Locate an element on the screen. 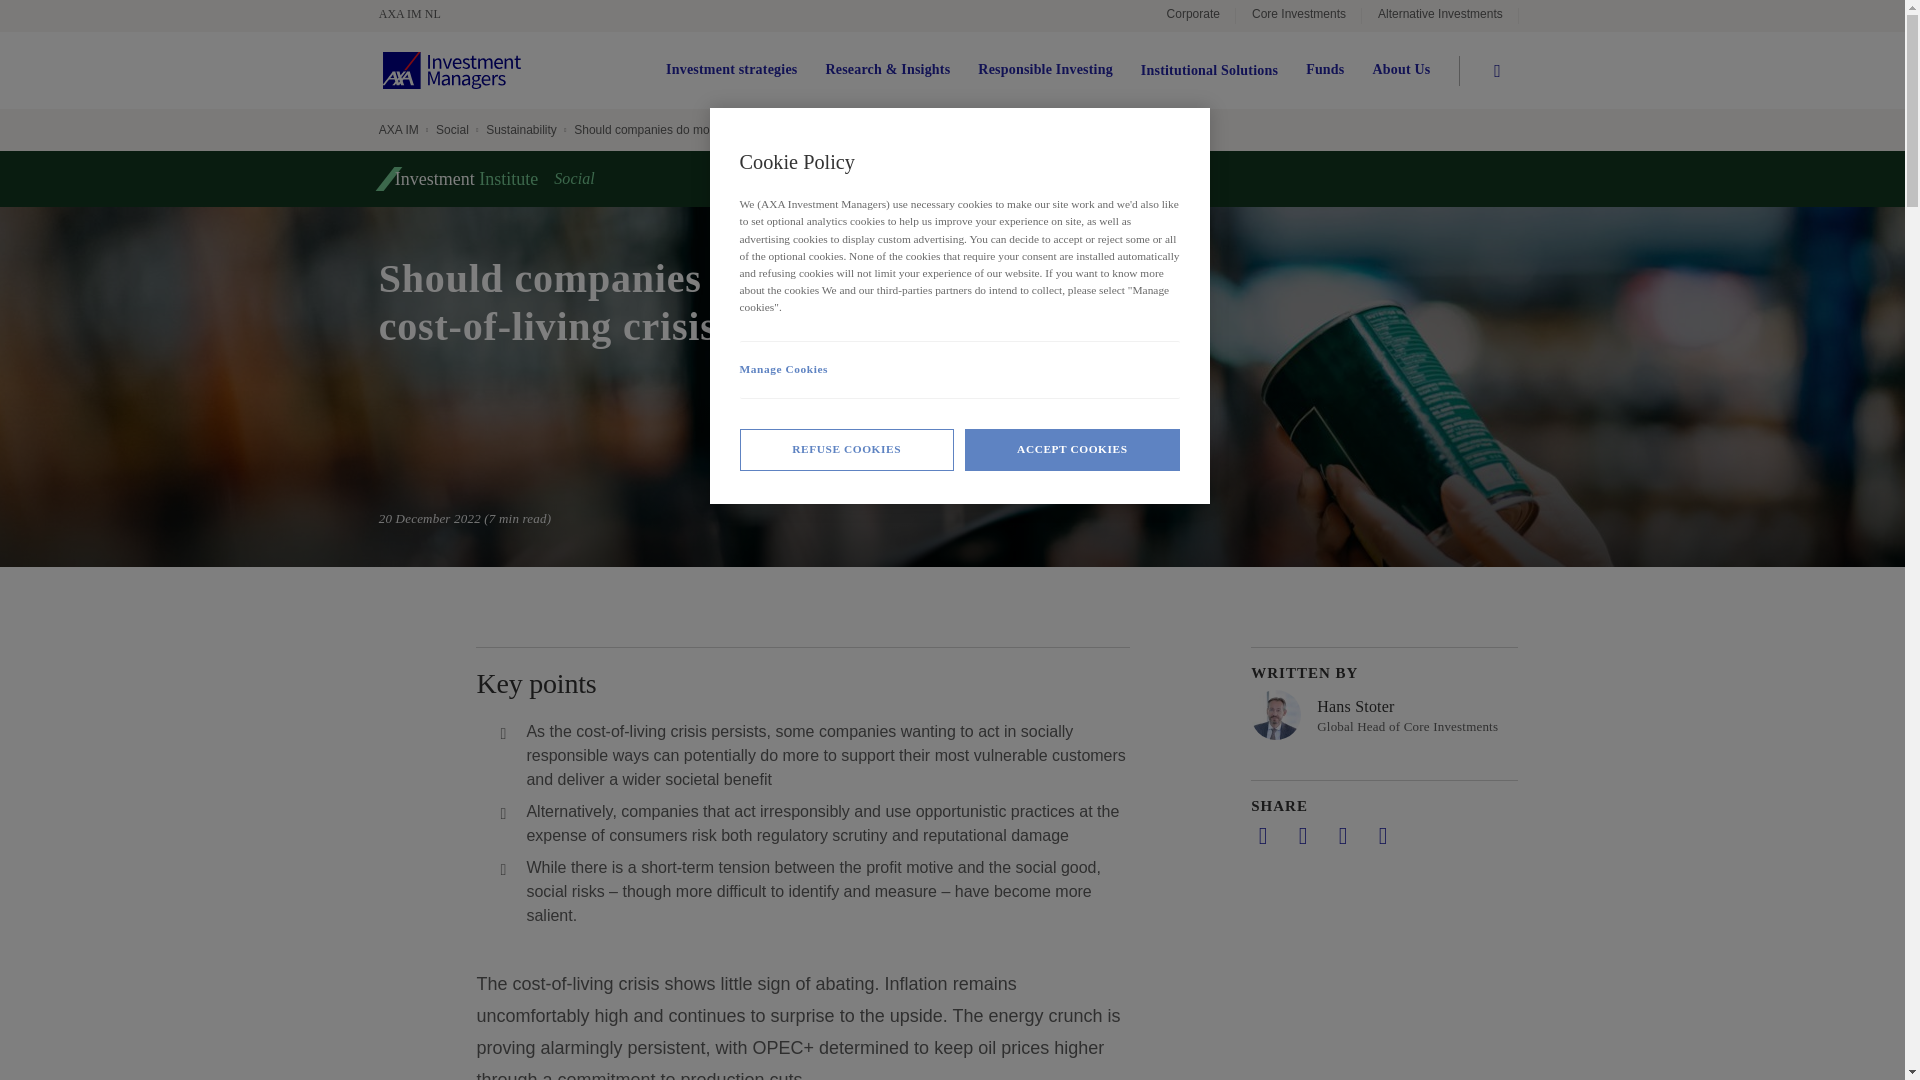 The image size is (1920, 1080). Alternative Investments is located at coordinates (1440, 16).